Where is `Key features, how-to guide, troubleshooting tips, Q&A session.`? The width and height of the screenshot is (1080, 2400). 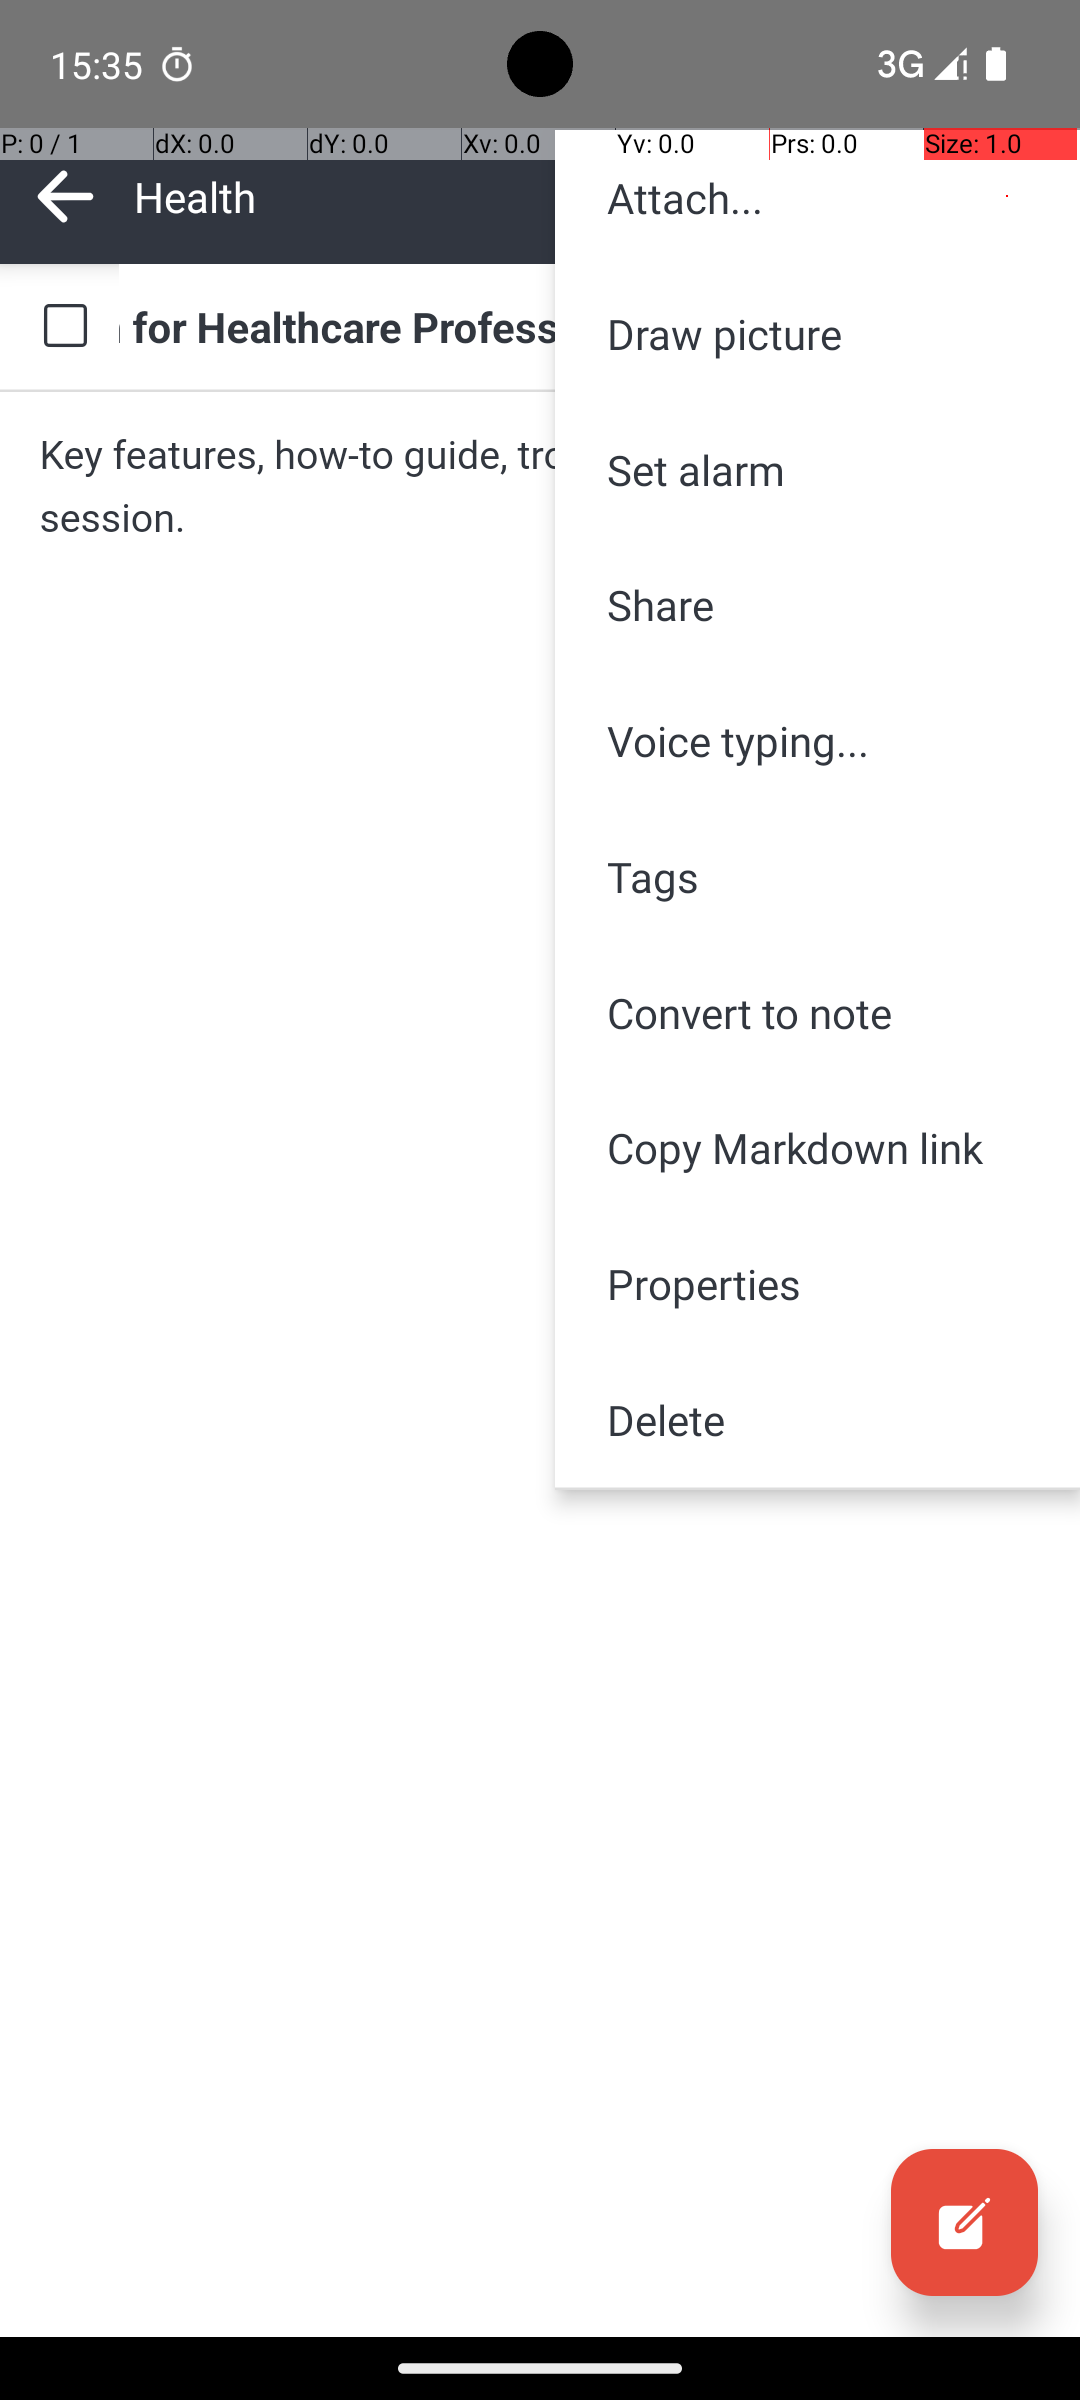 Key features, how-to guide, troubleshooting tips, Q&A session. is located at coordinates (540, 486).